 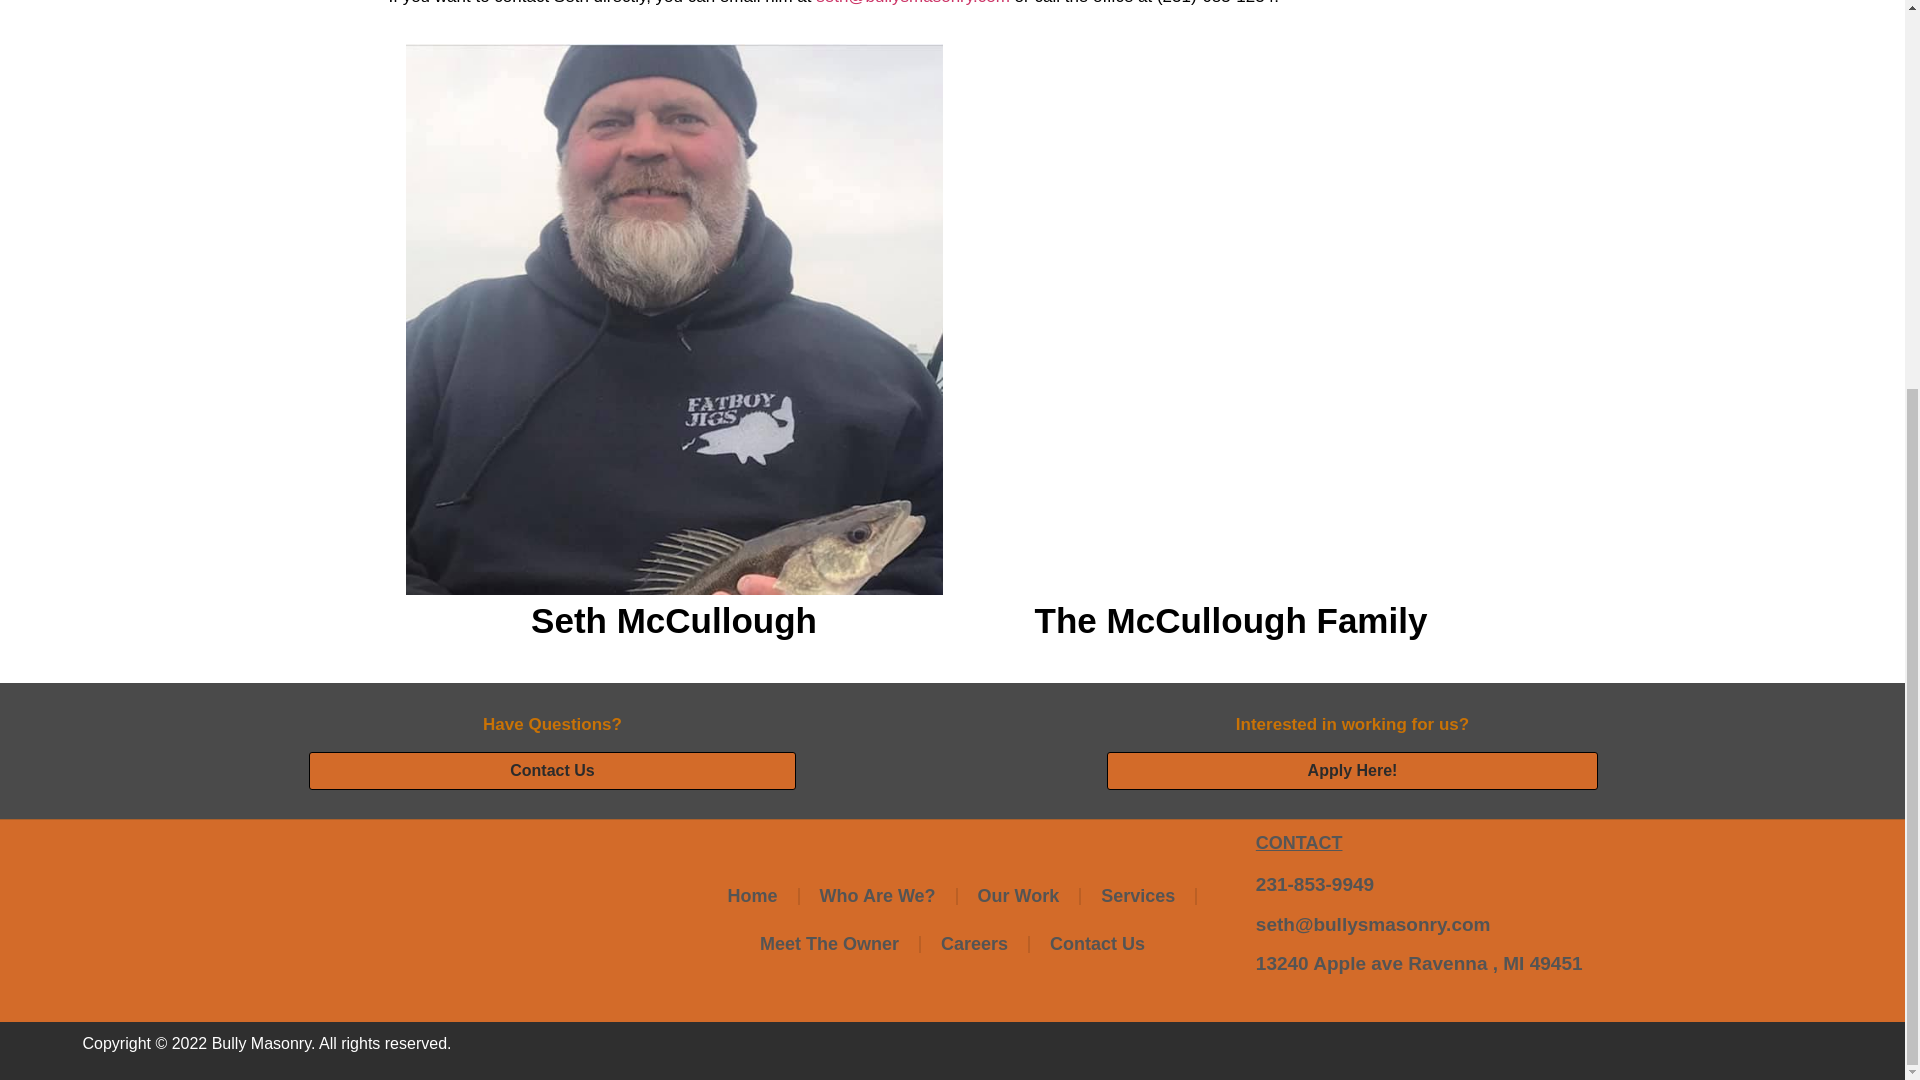 What do you see at coordinates (829, 944) in the screenshot?
I see `Meet The Owner` at bounding box center [829, 944].